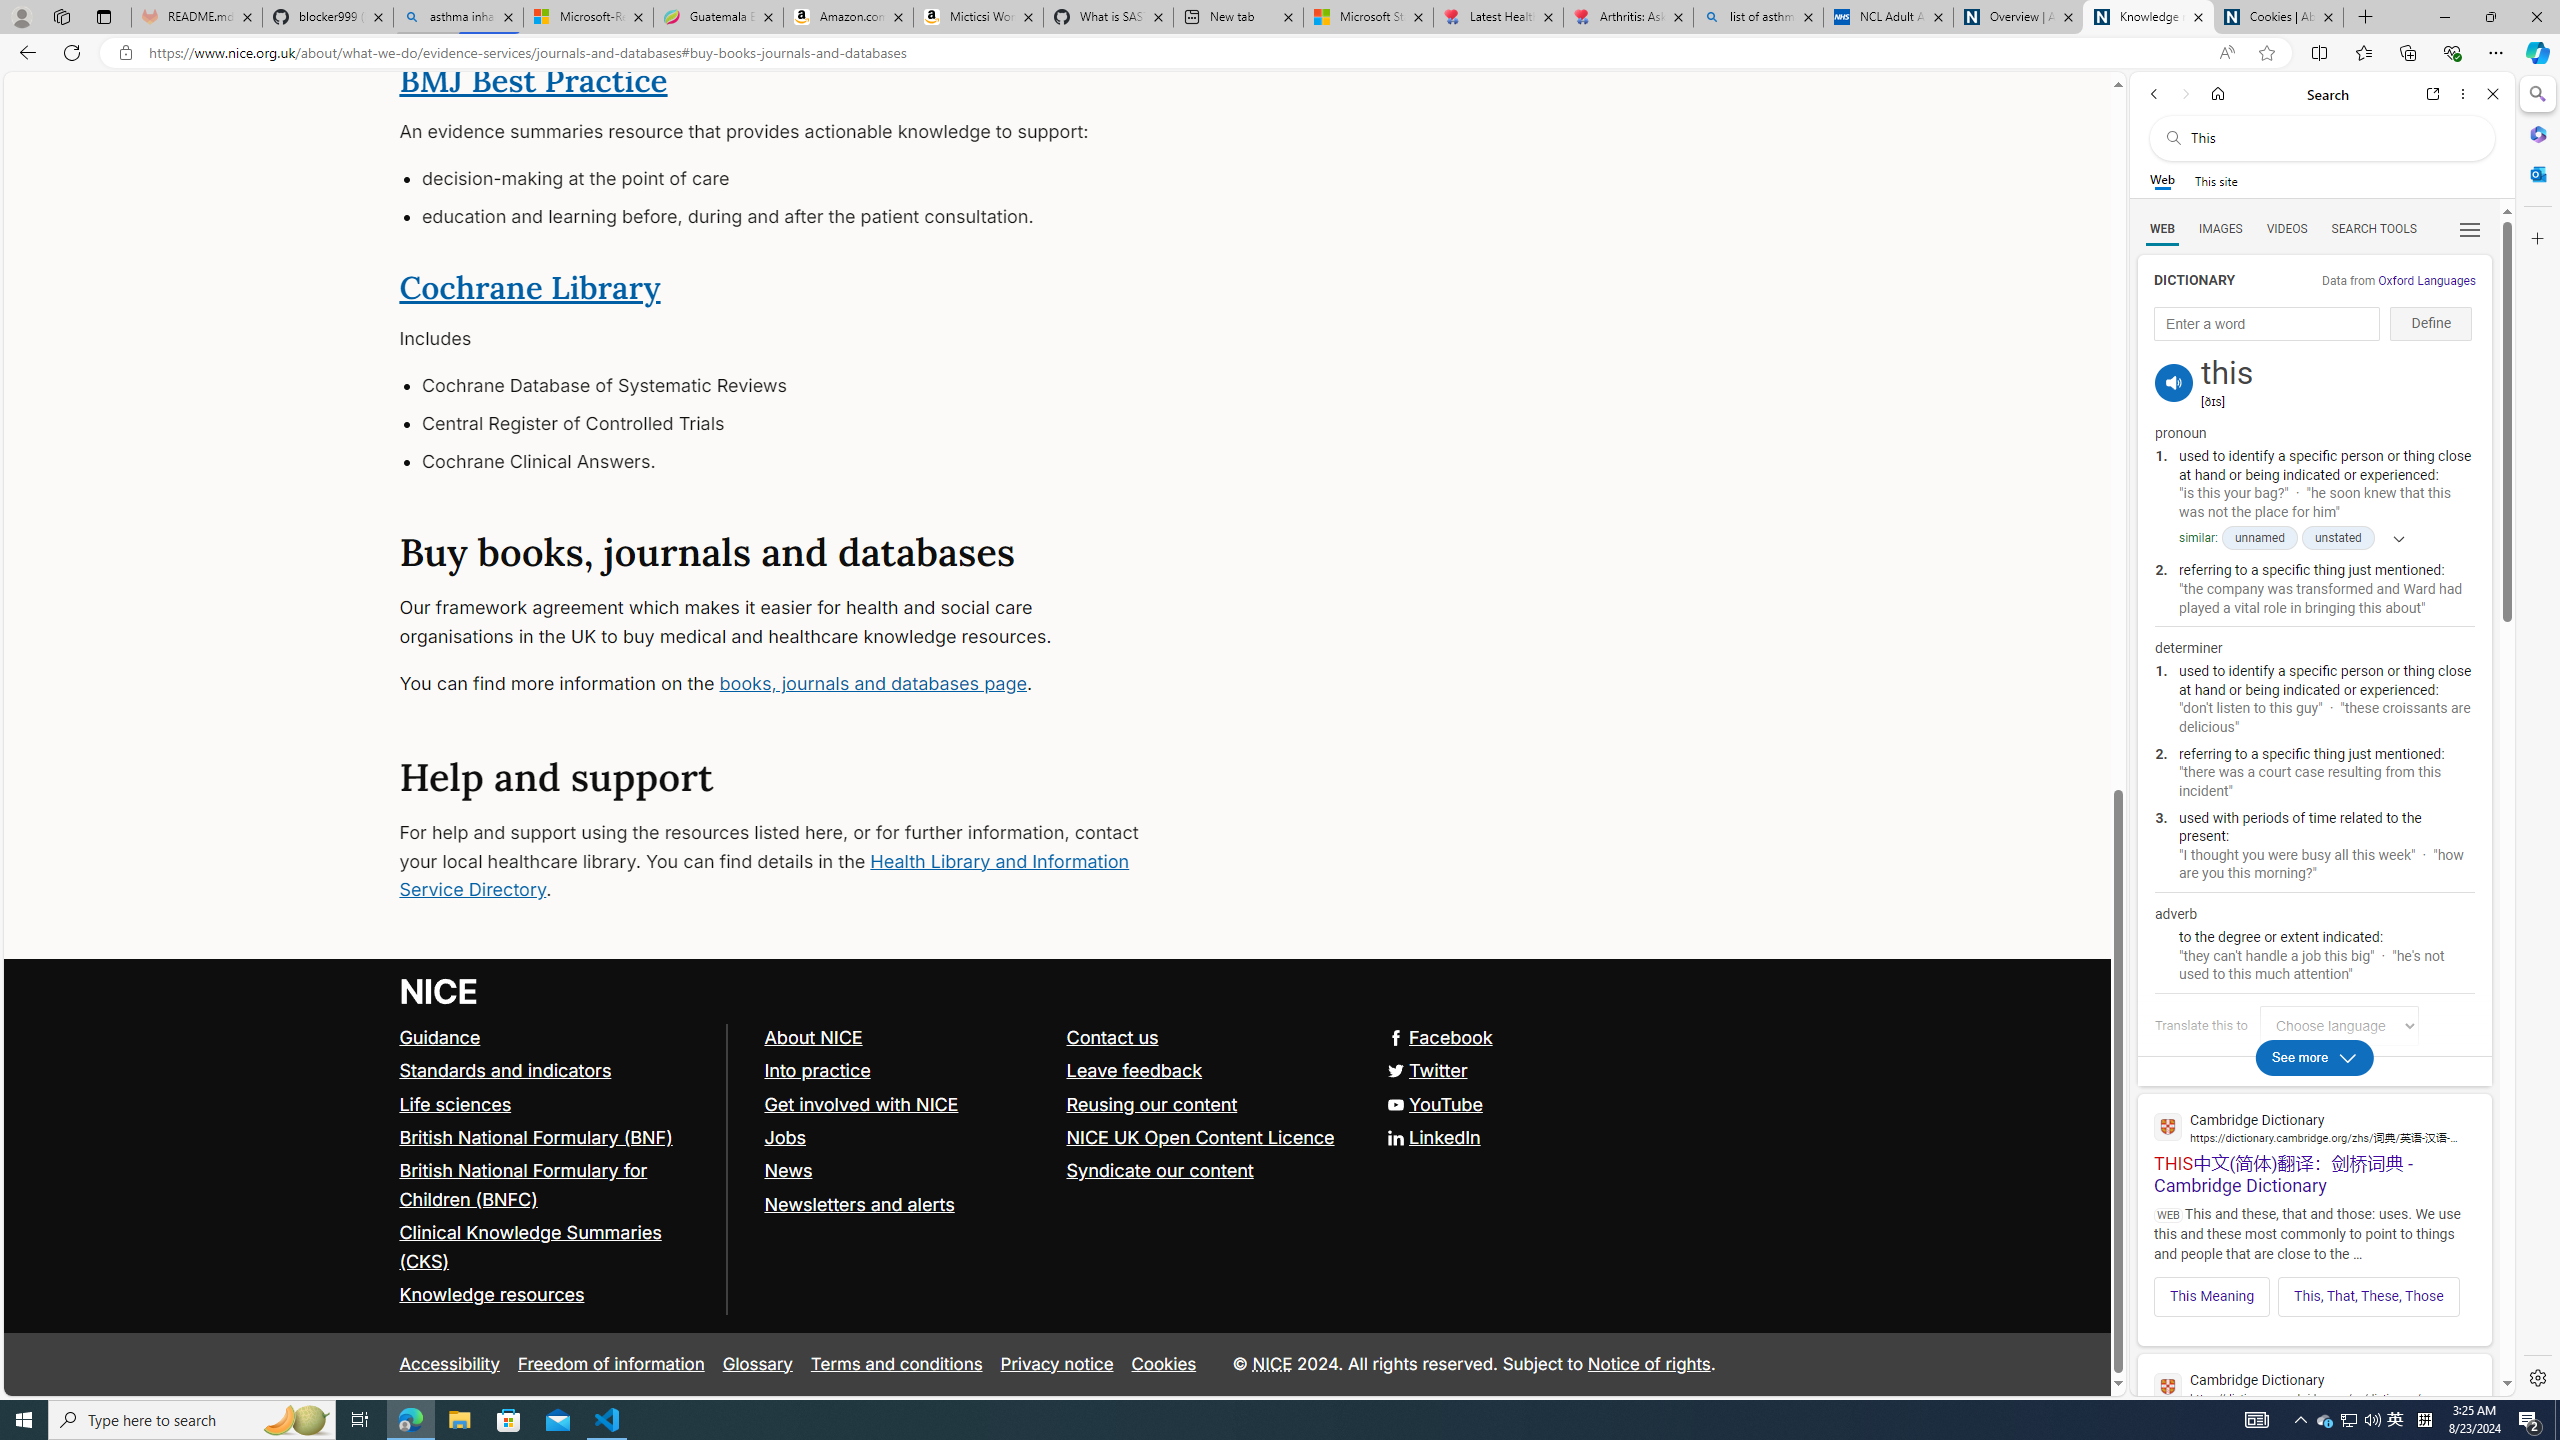 The image size is (2560, 1440). What do you see at coordinates (2464, 94) in the screenshot?
I see `More options` at bounding box center [2464, 94].